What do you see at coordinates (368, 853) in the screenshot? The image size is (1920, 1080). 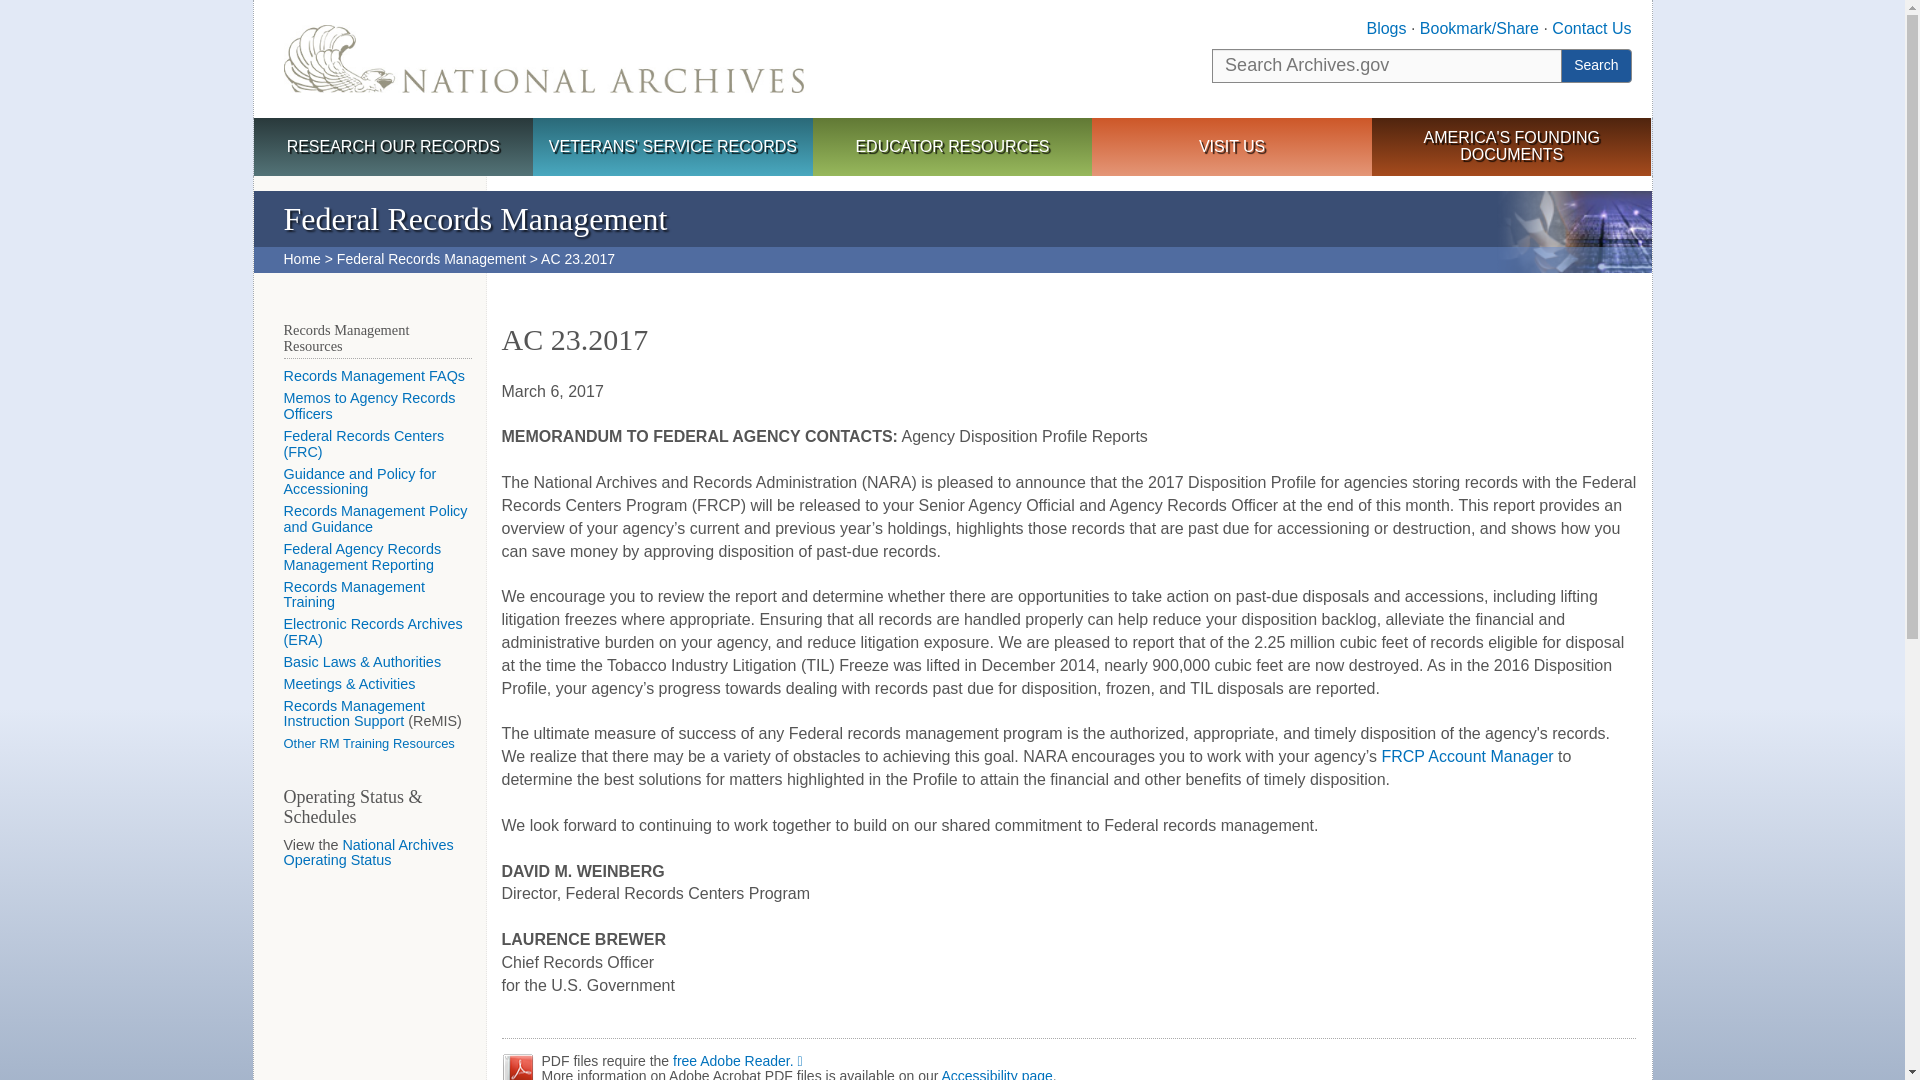 I see `National Archives Operating Status` at bounding box center [368, 853].